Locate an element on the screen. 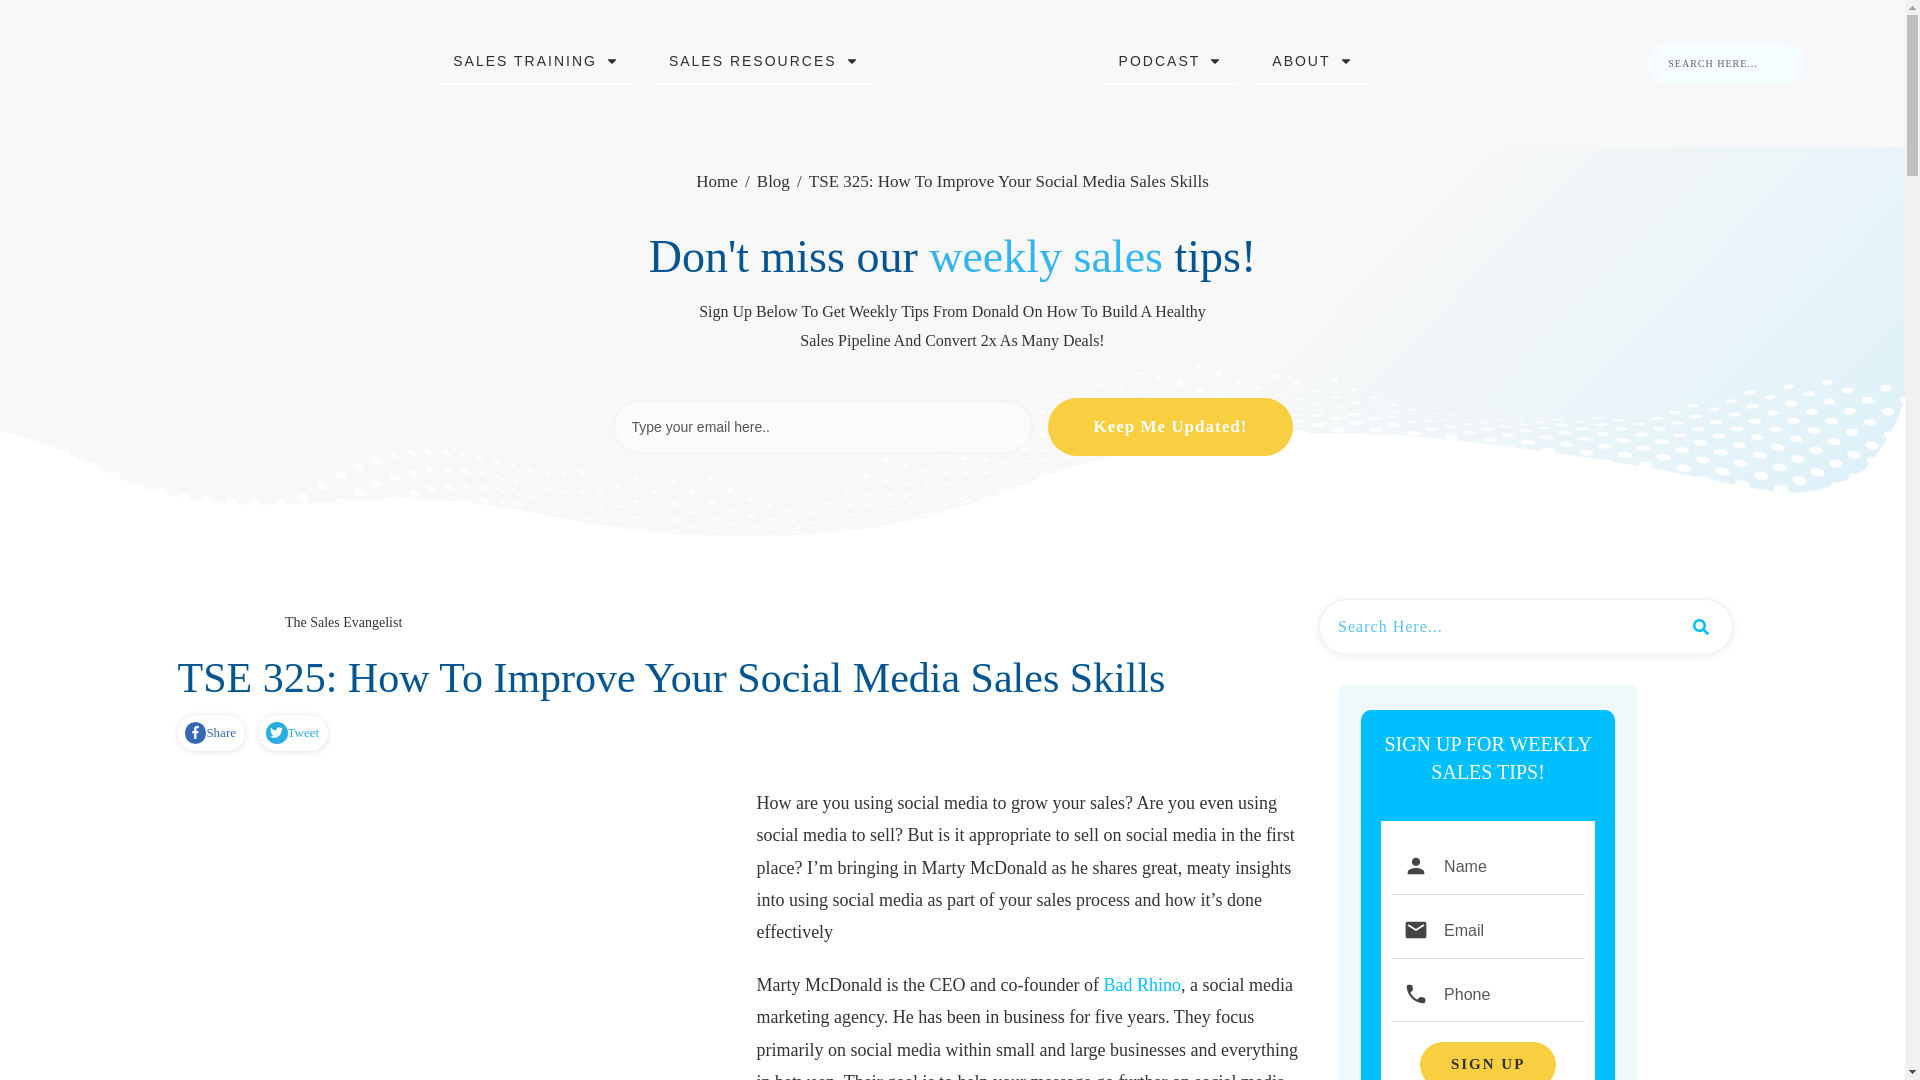  Keep Me Updated! is located at coordinates (1170, 426).